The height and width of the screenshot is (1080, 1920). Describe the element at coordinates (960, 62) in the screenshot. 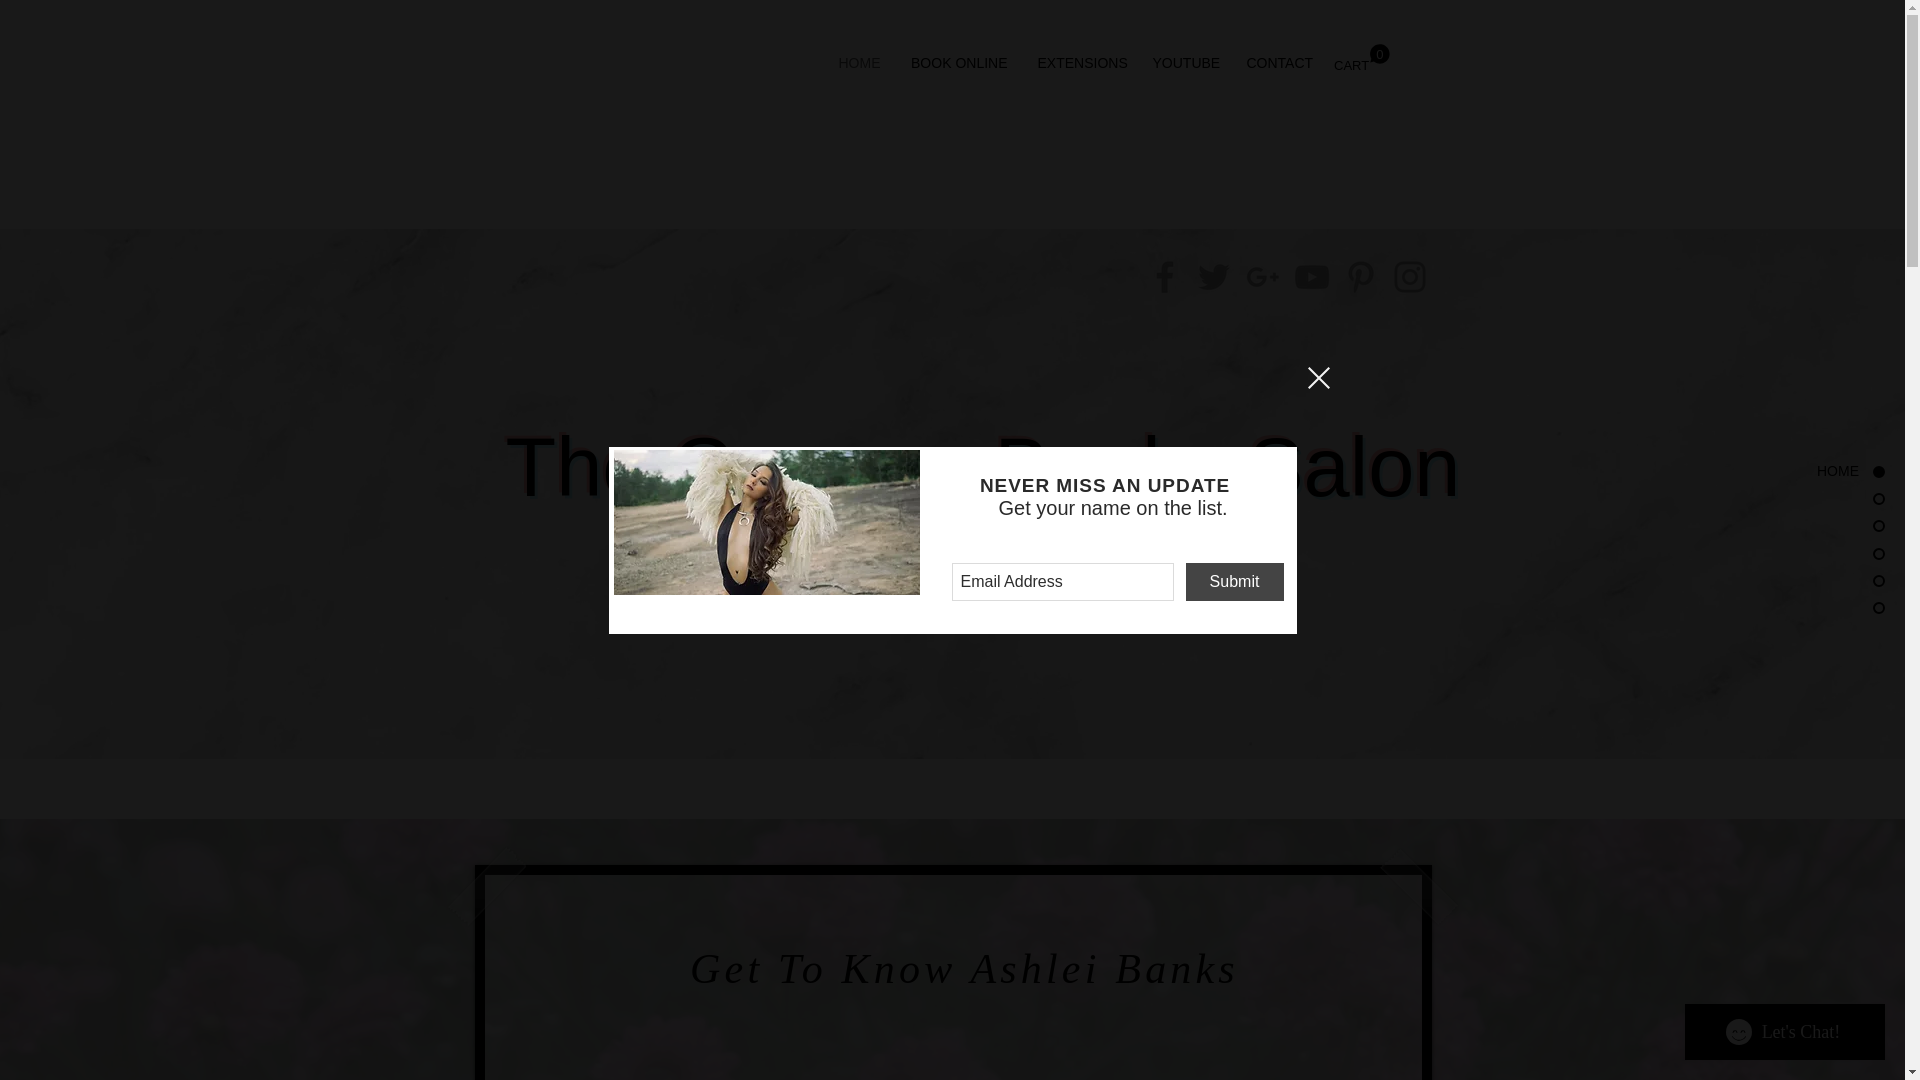

I see `EXTENSIONS` at that location.